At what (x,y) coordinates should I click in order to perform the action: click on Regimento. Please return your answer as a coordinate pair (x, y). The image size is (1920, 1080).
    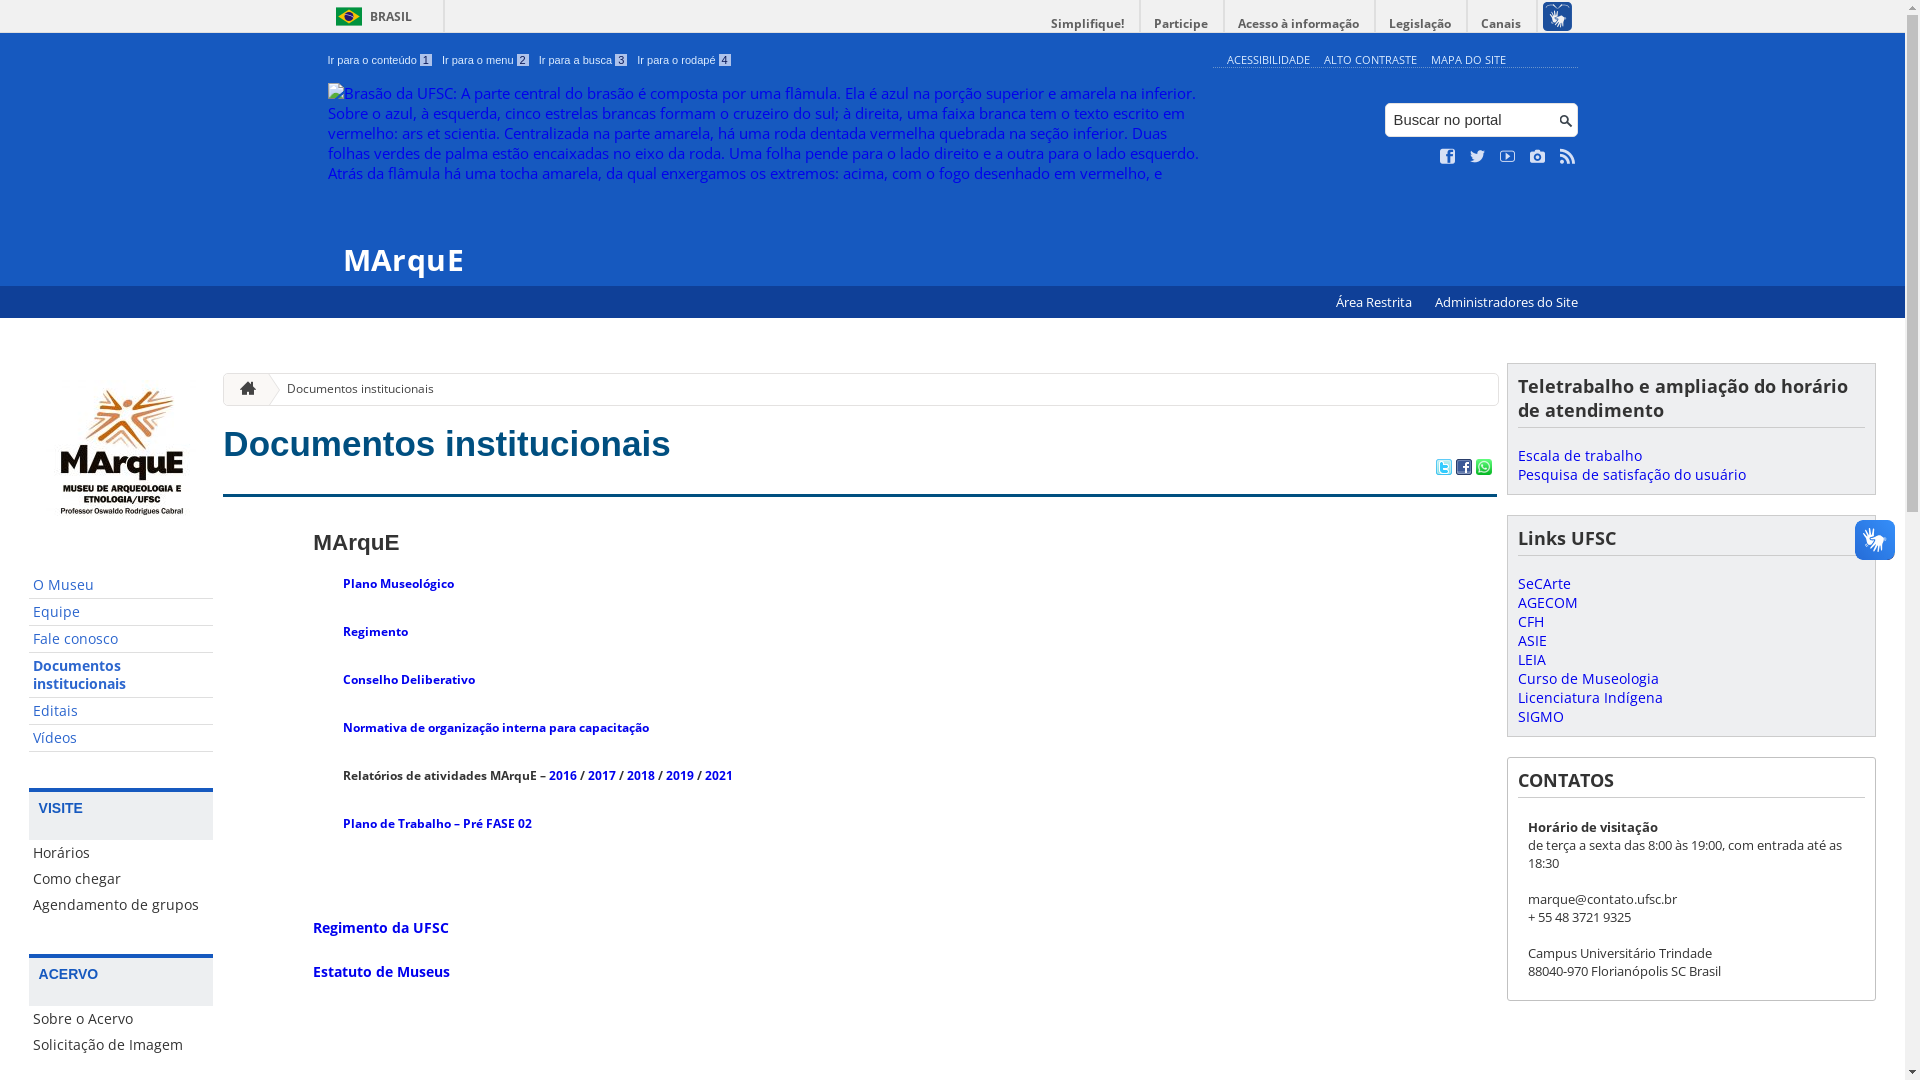
    Looking at the image, I should click on (376, 632).